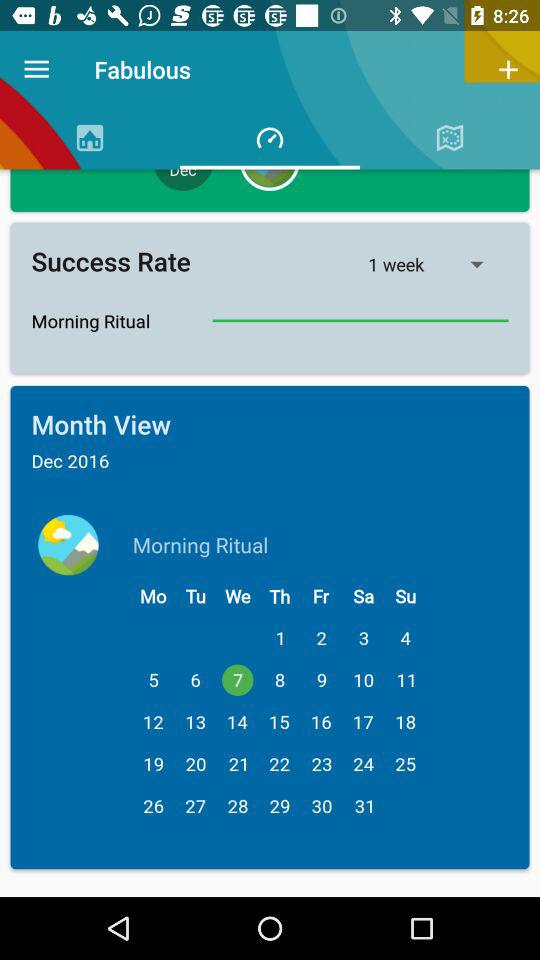  What do you see at coordinates (450, 137) in the screenshot?
I see `select the symbol right to timer` at bounding box center [450, 137].